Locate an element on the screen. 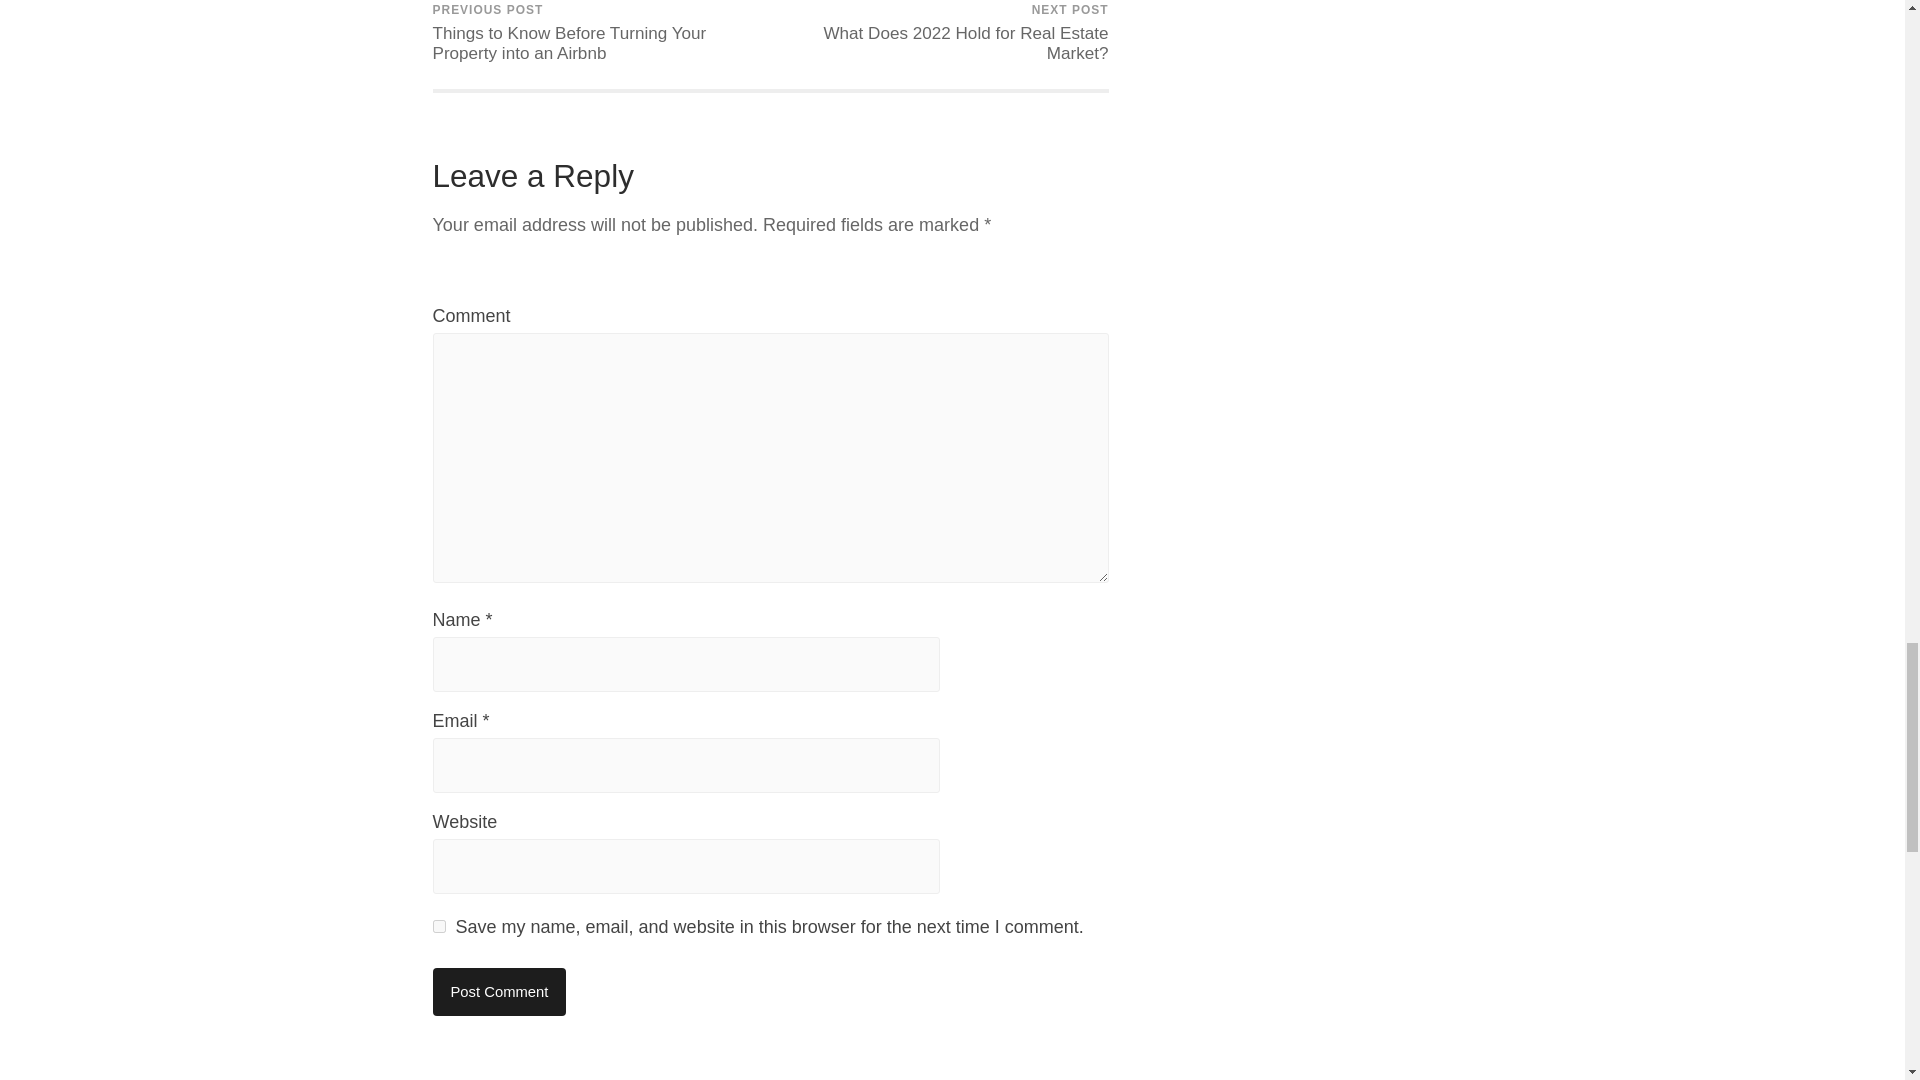  Post Comment is located at coordinates (499, 992).